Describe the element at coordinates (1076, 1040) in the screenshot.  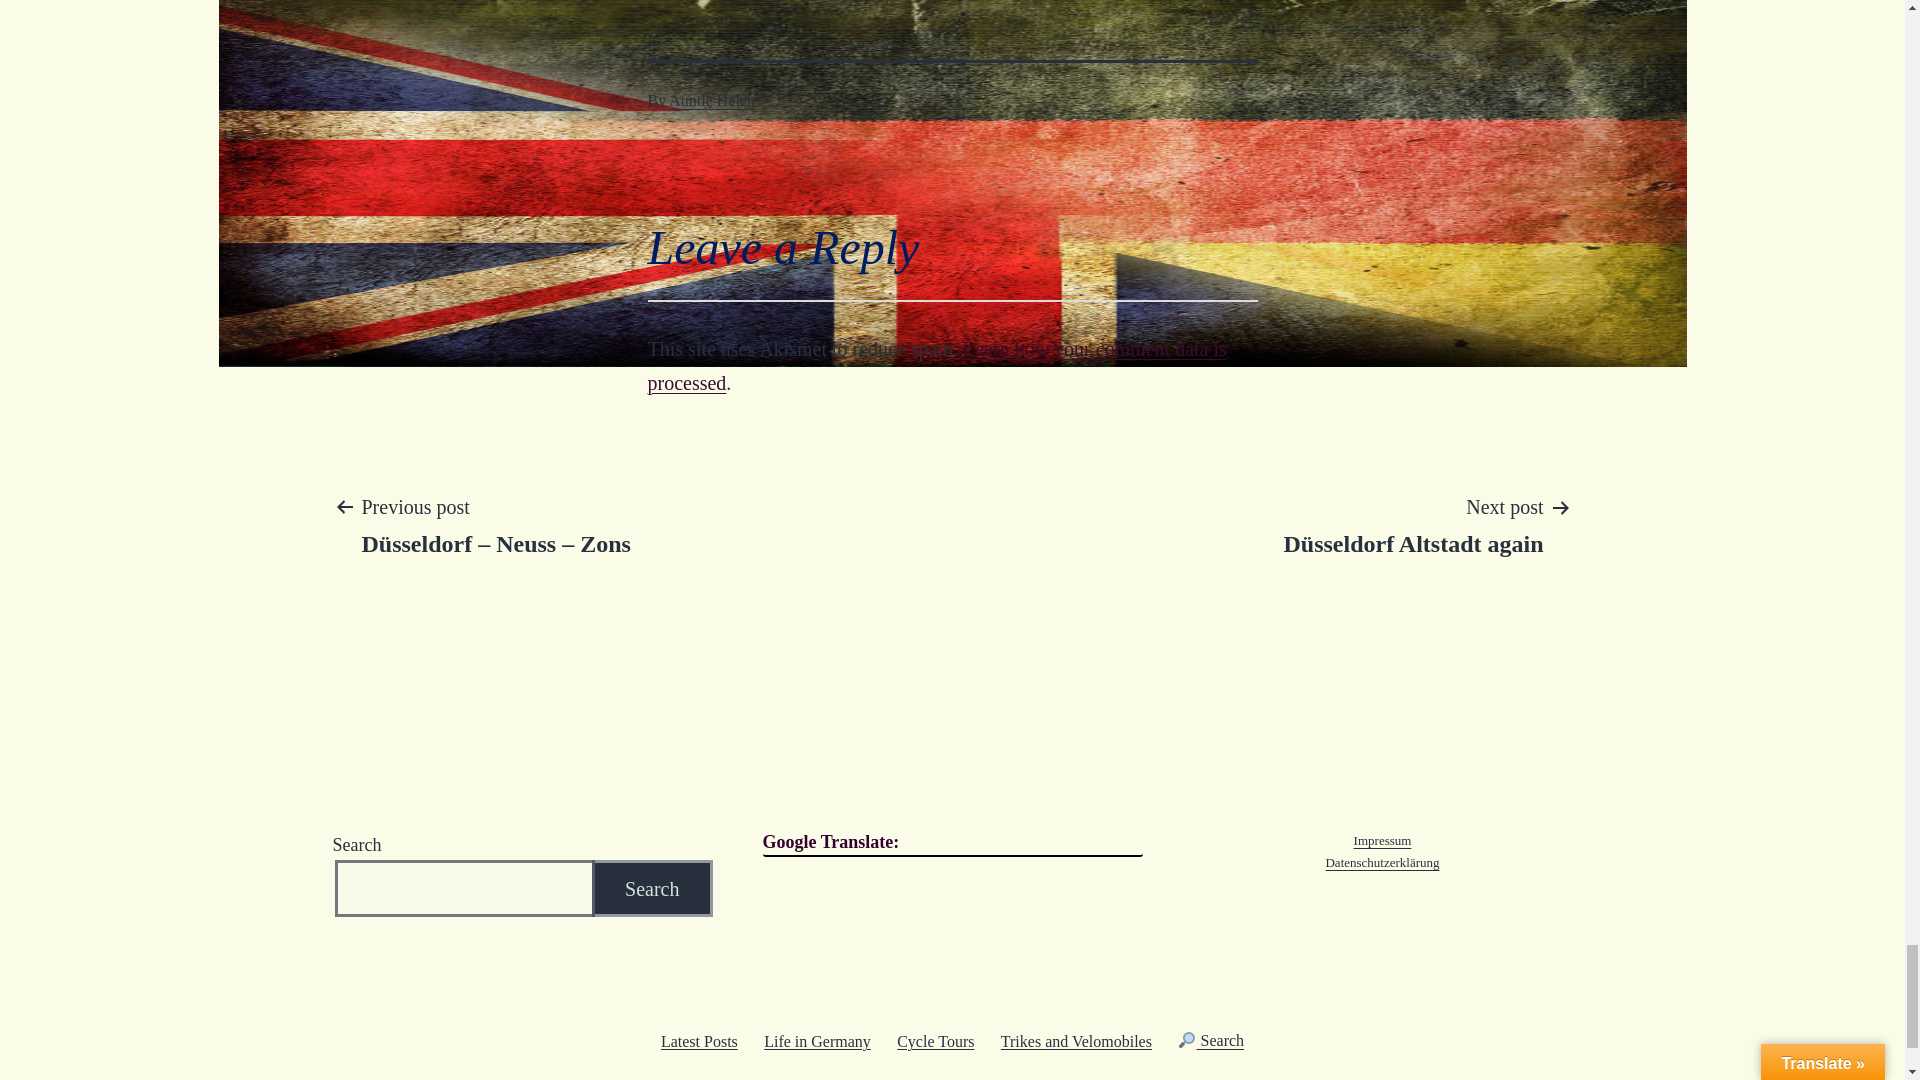
I see `Trikes and Velomobiles` at that location.